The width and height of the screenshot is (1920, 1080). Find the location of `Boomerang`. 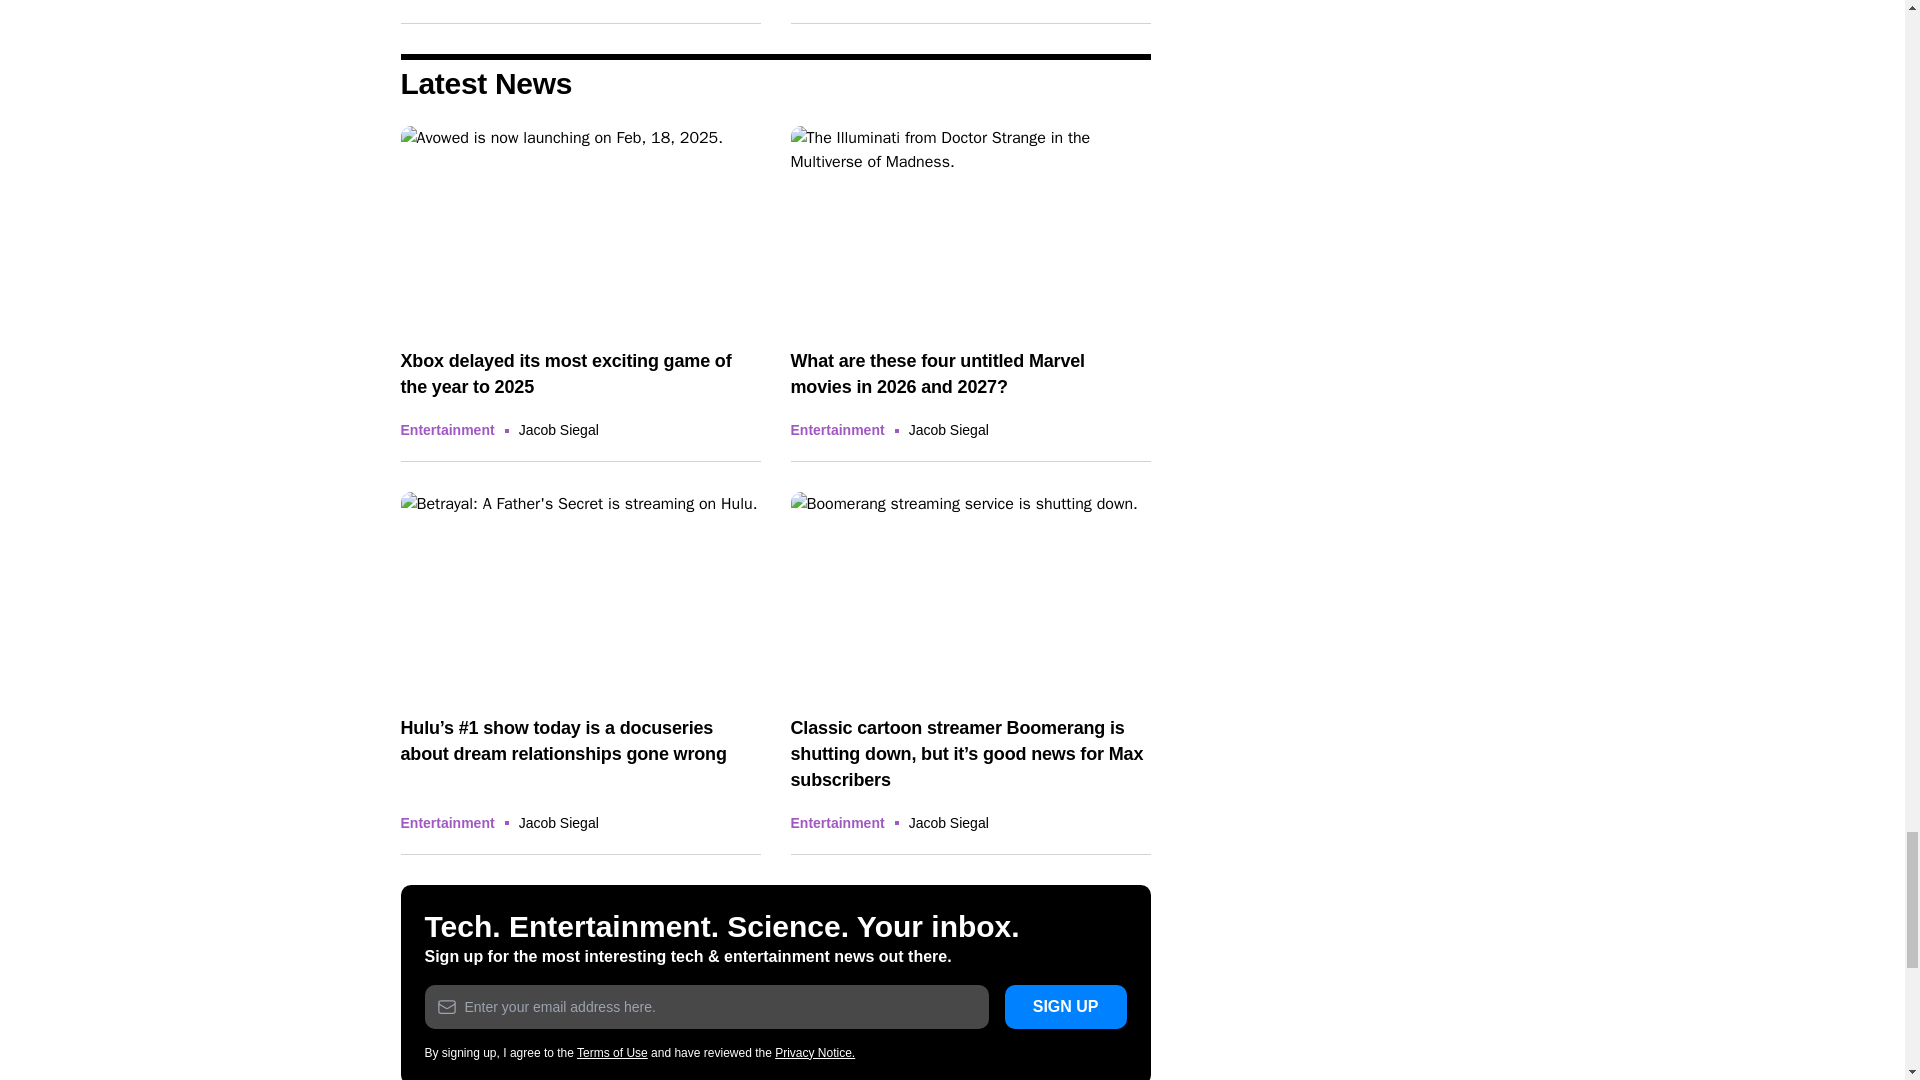

Boomerang is located at coordinates (970, 594).